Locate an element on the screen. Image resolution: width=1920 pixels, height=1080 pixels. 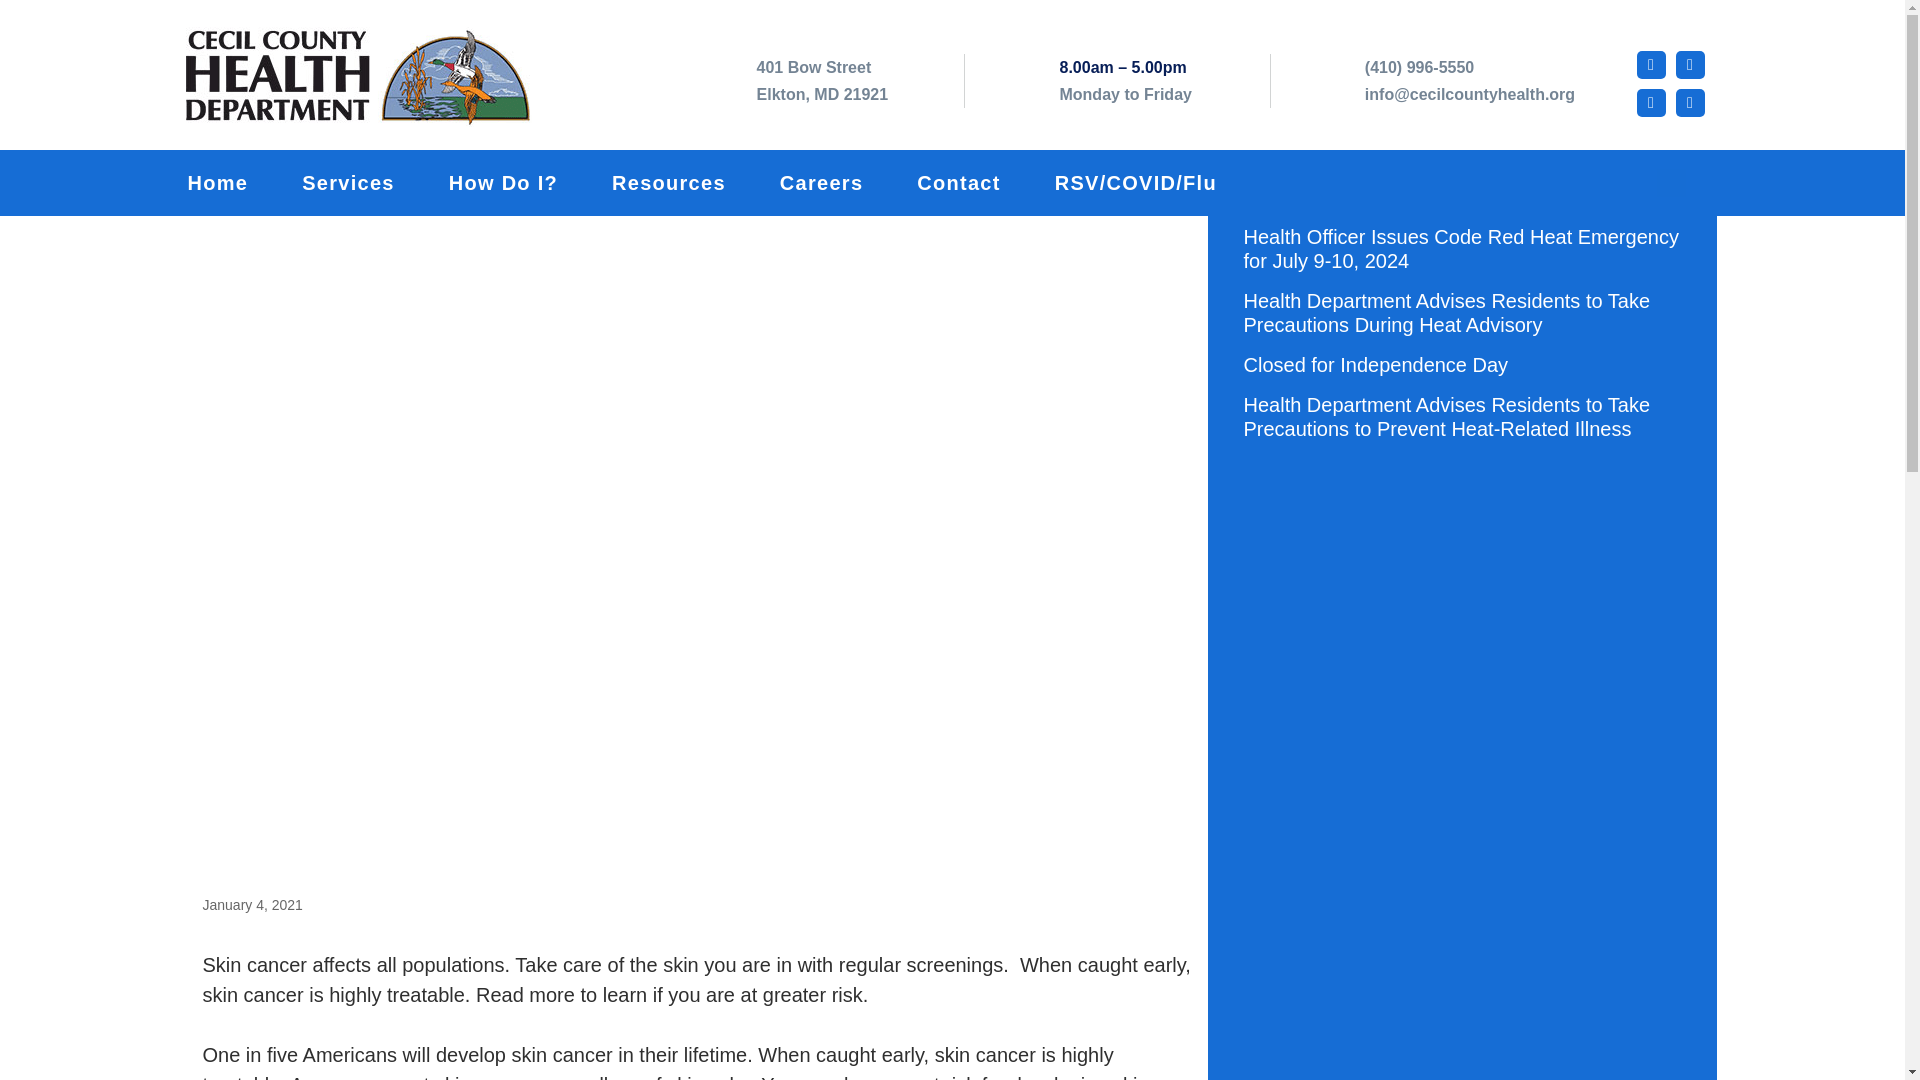
Services is located at coordinates (375, 183).